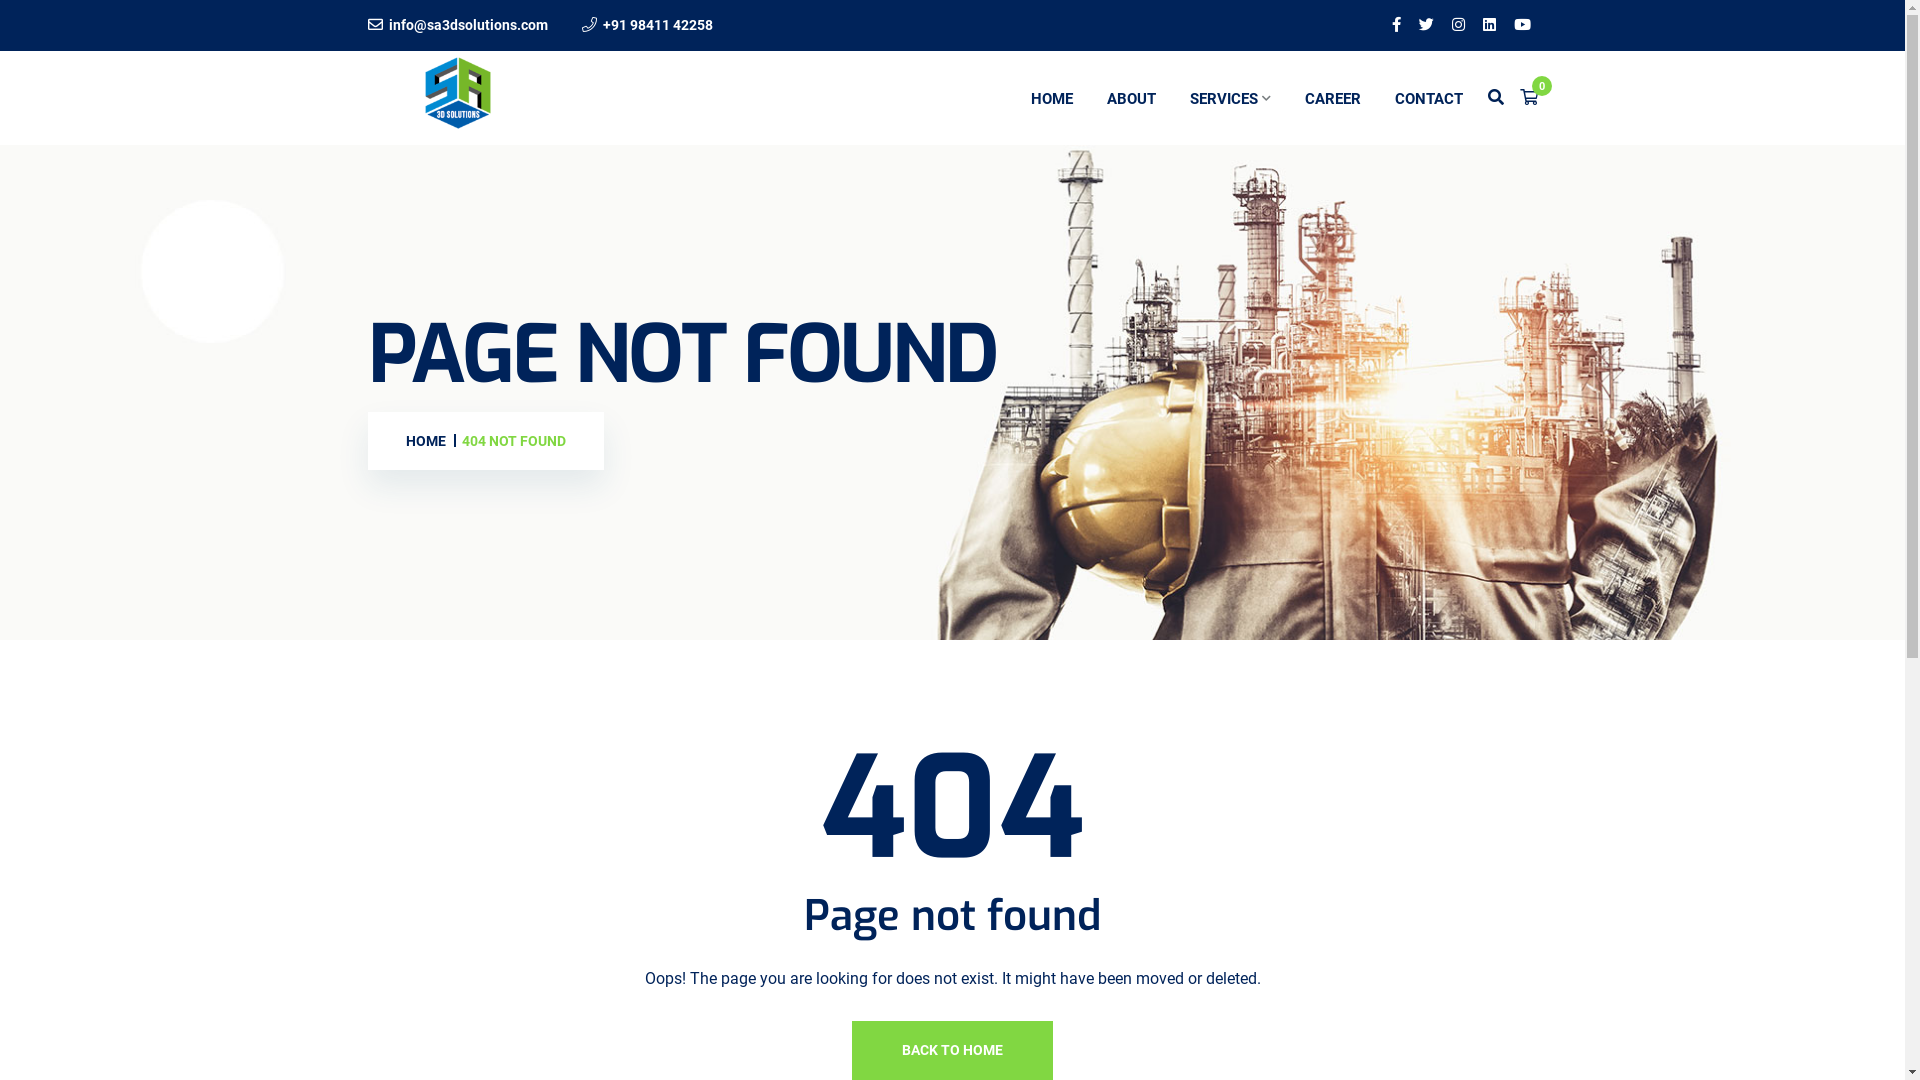  What do you see at coordinates (468, 25) in the screenshot?
I see `info@sa3dsolutions.com` at bounding box center [468, 25].